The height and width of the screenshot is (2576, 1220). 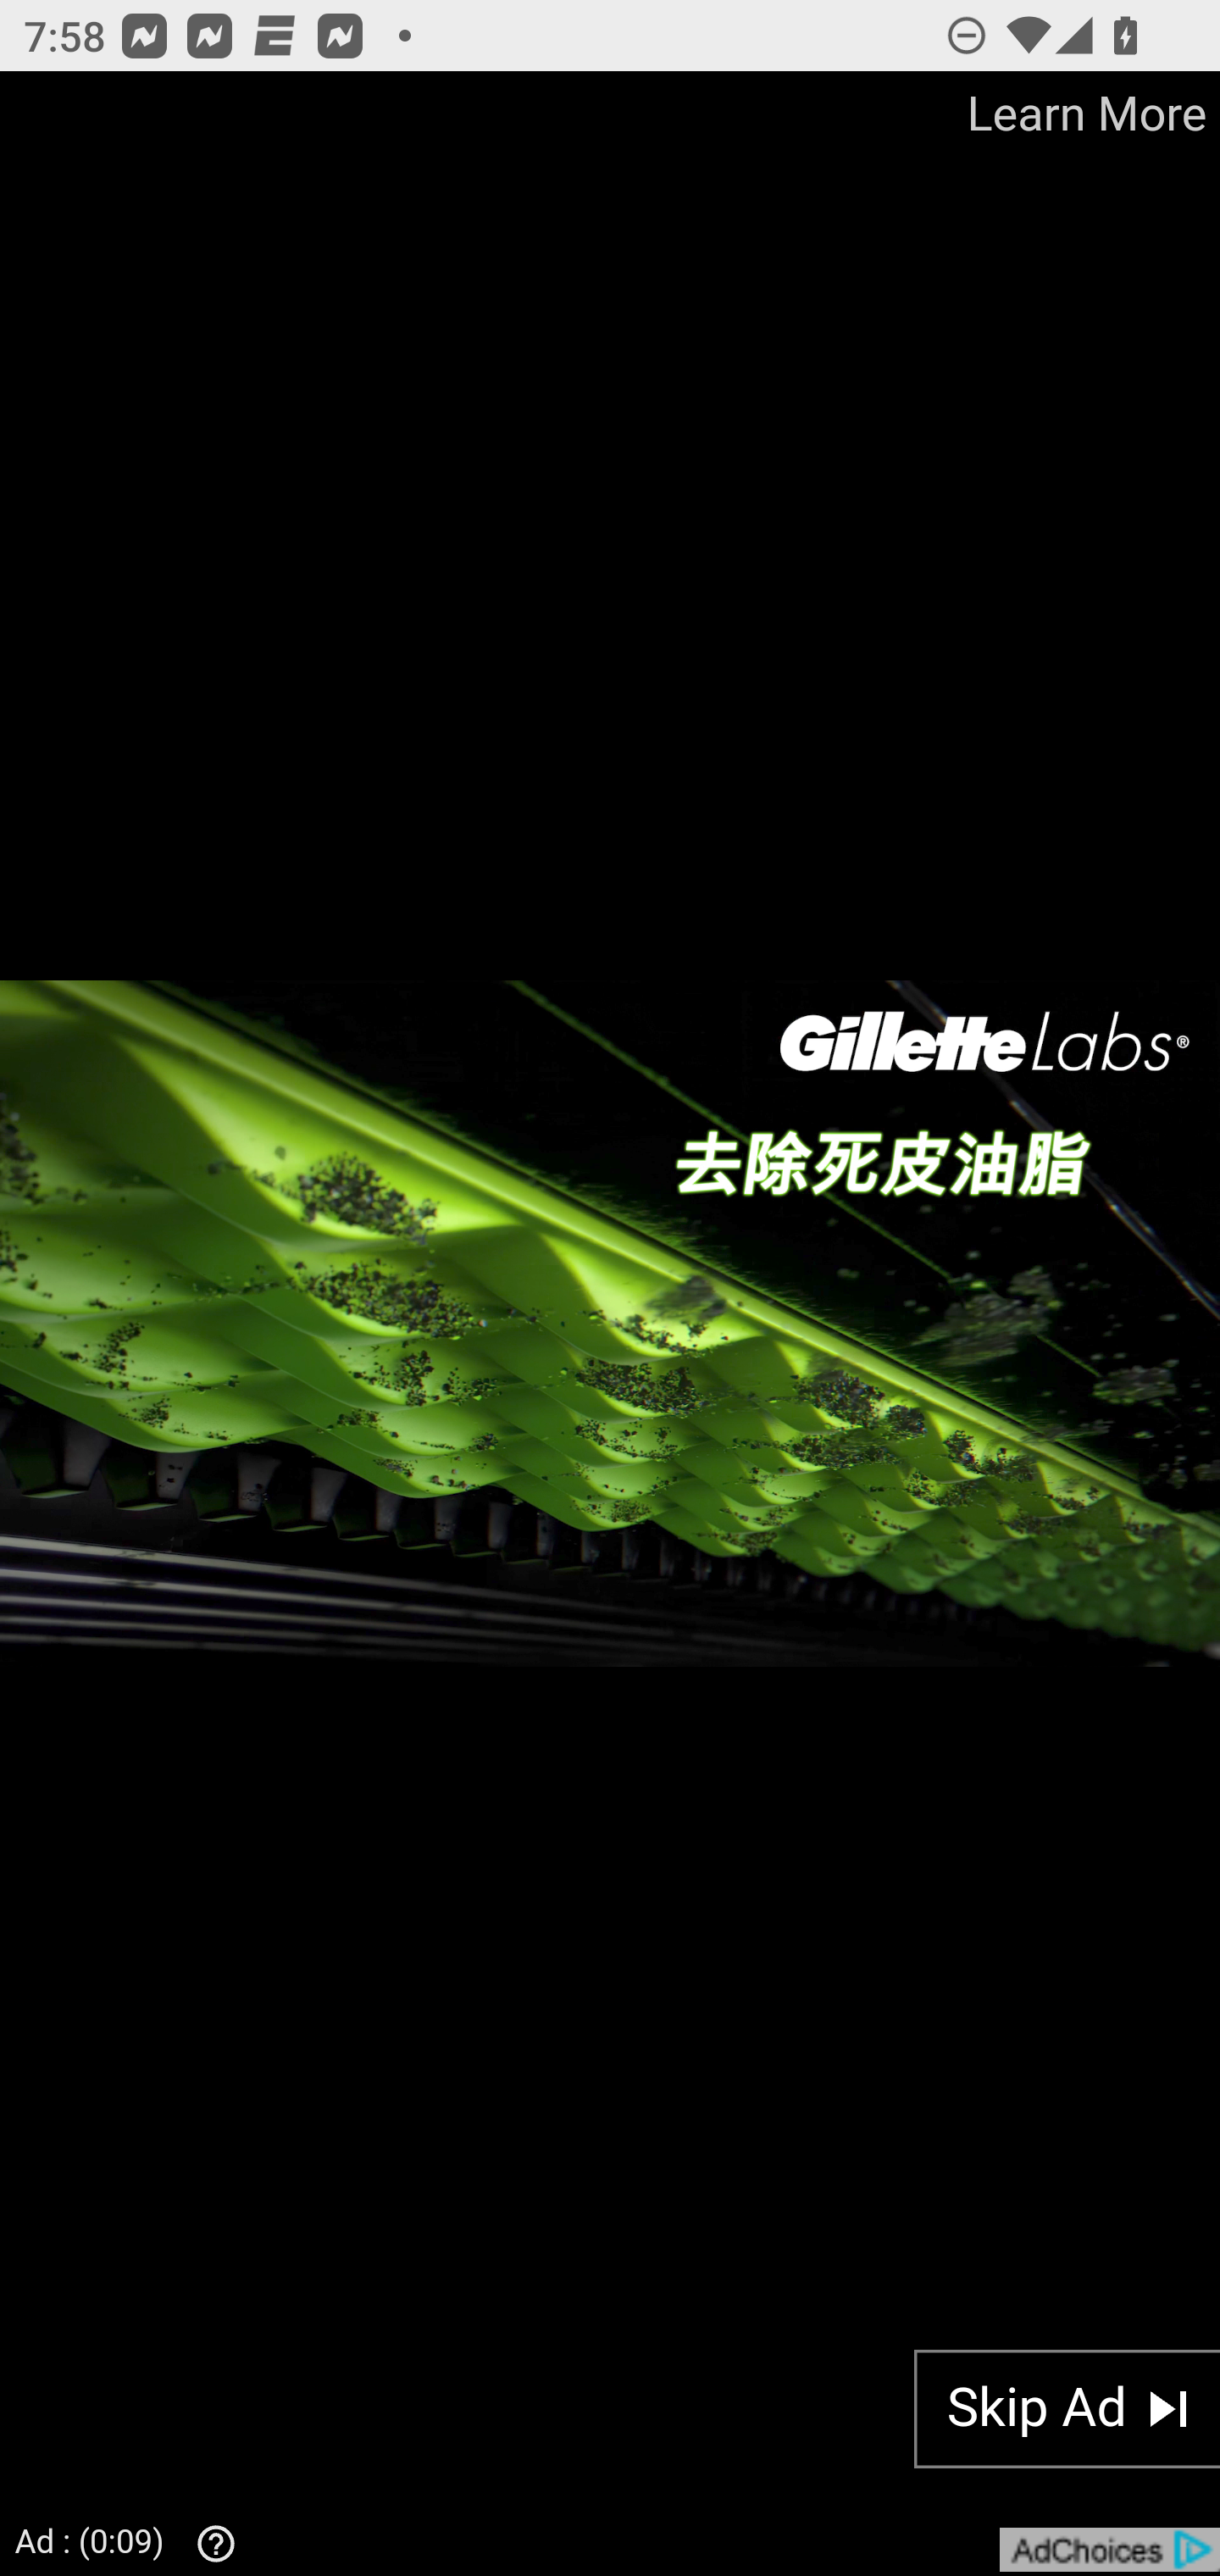 What do you see at coordinates (1084, 114) in the screenshot?
I see `Learn More` at bounding box center [1084, 114].